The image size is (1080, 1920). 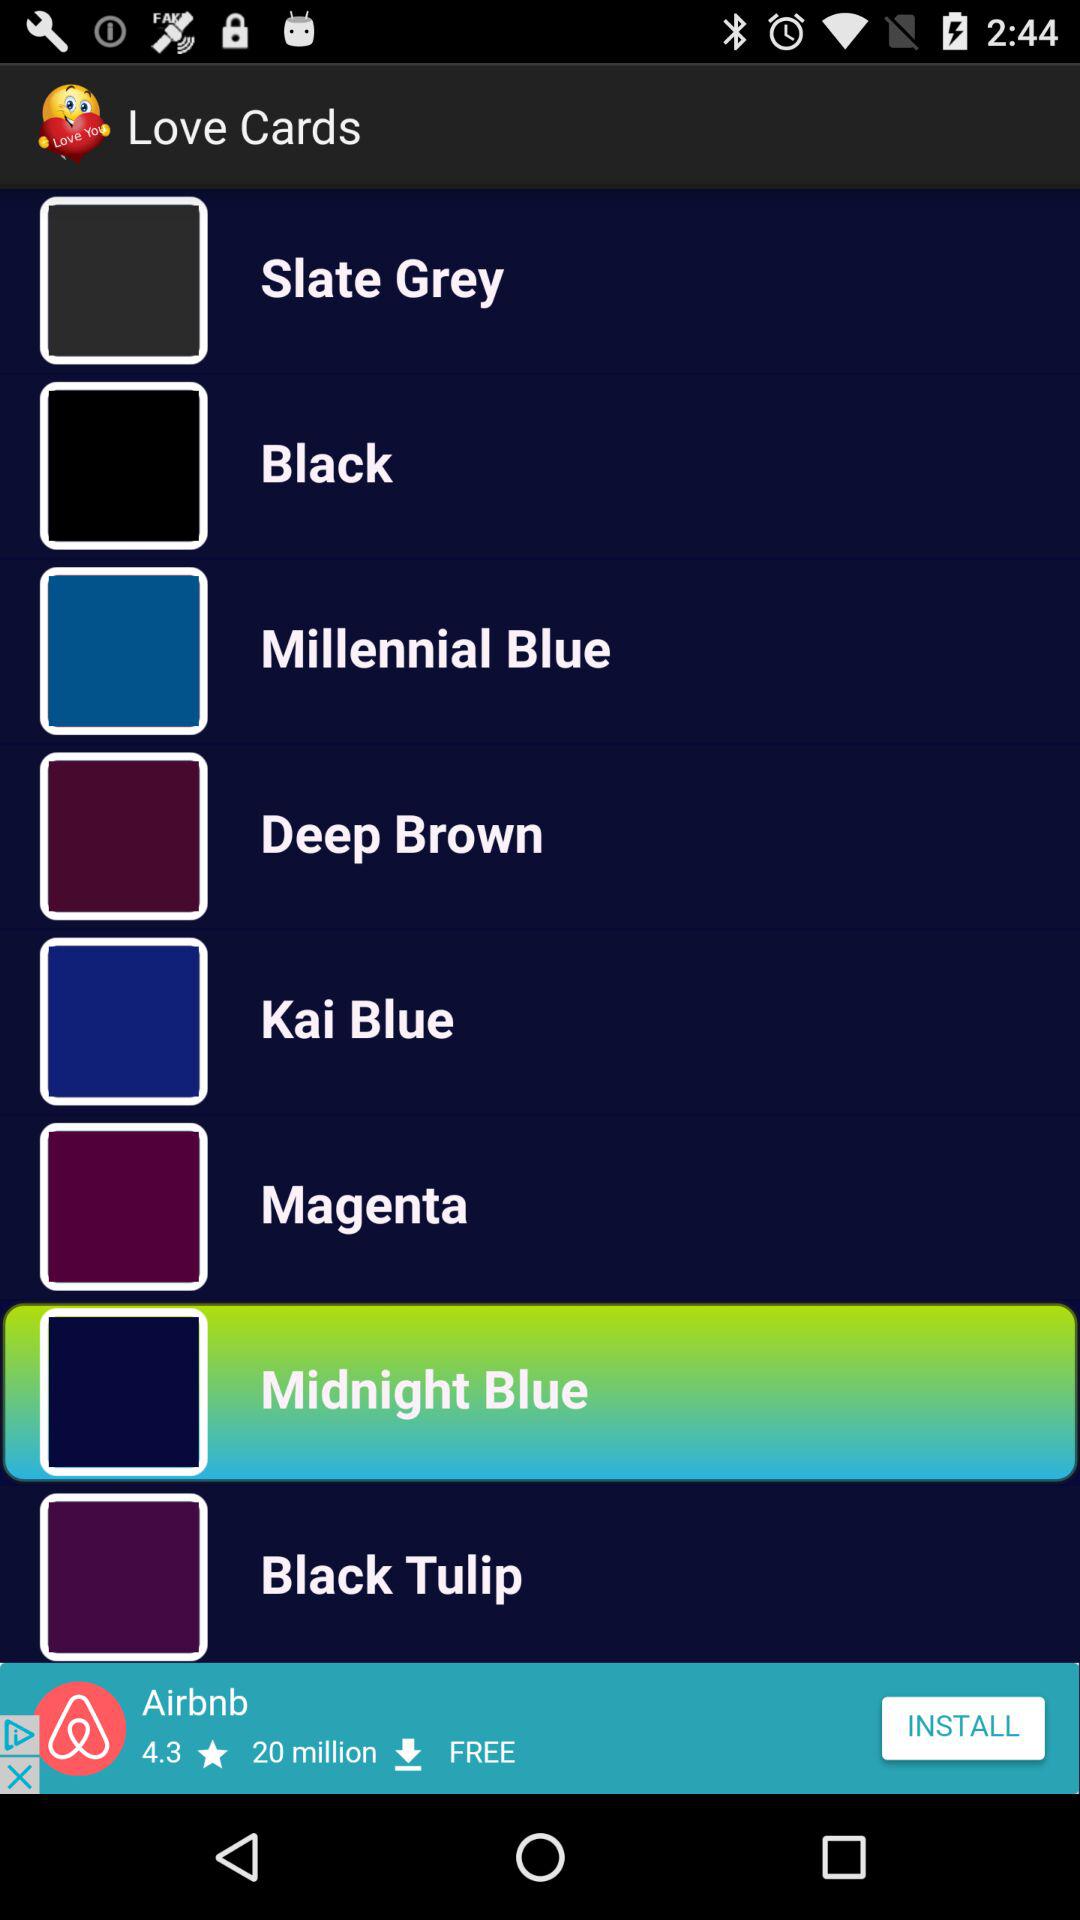 What do you see at coordinates (540, 1728) in the screenshot?
I see `advertising bar` at bounding box center [540, 1728].